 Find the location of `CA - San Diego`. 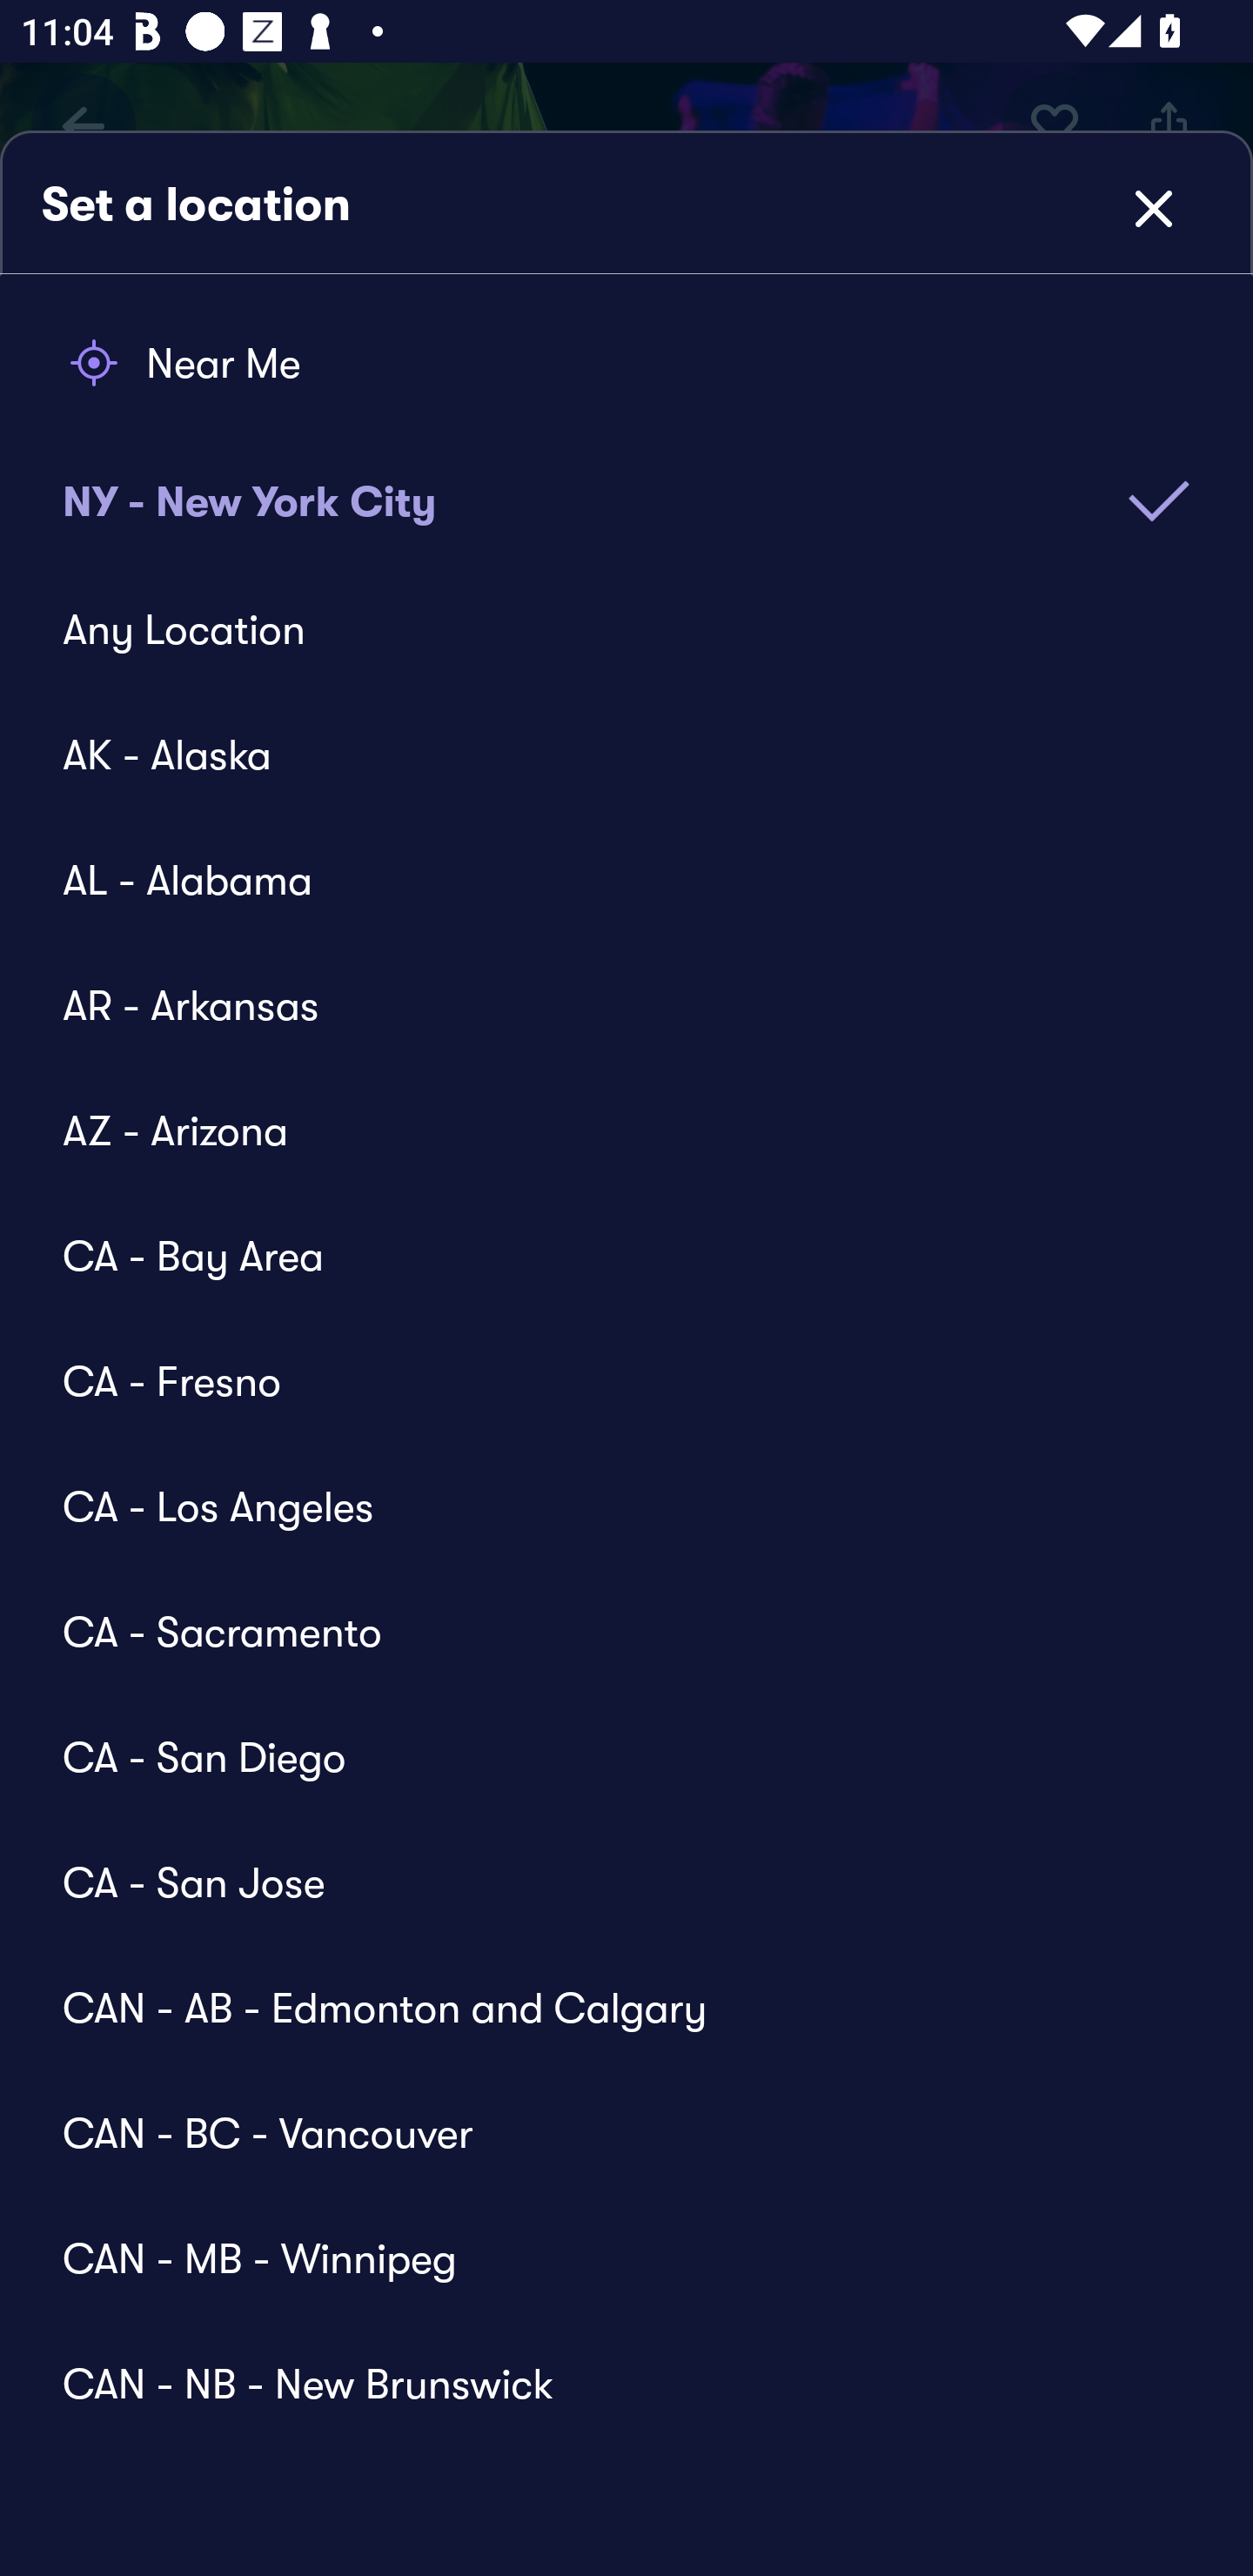

CA - San Diego is located at coordinates (606, 1756).